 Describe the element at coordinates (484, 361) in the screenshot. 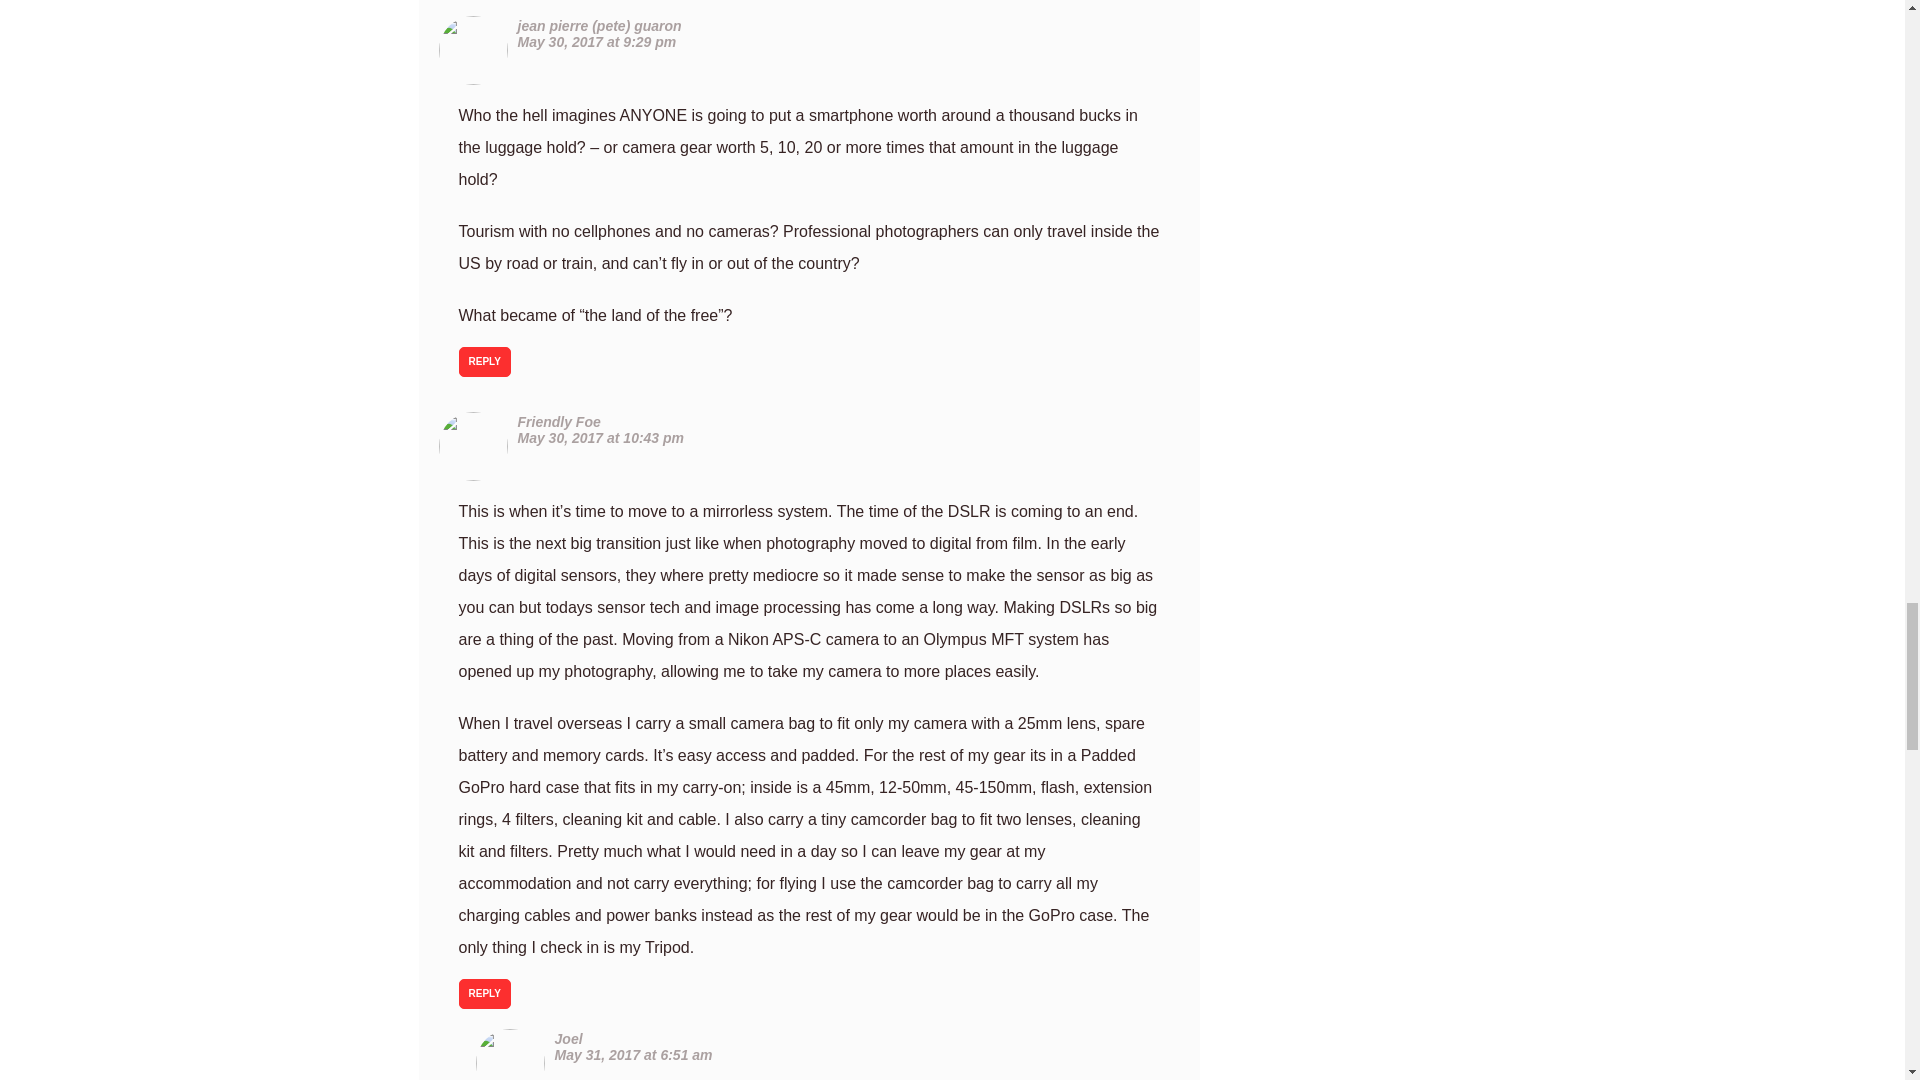

I see `REPLY` at that location.